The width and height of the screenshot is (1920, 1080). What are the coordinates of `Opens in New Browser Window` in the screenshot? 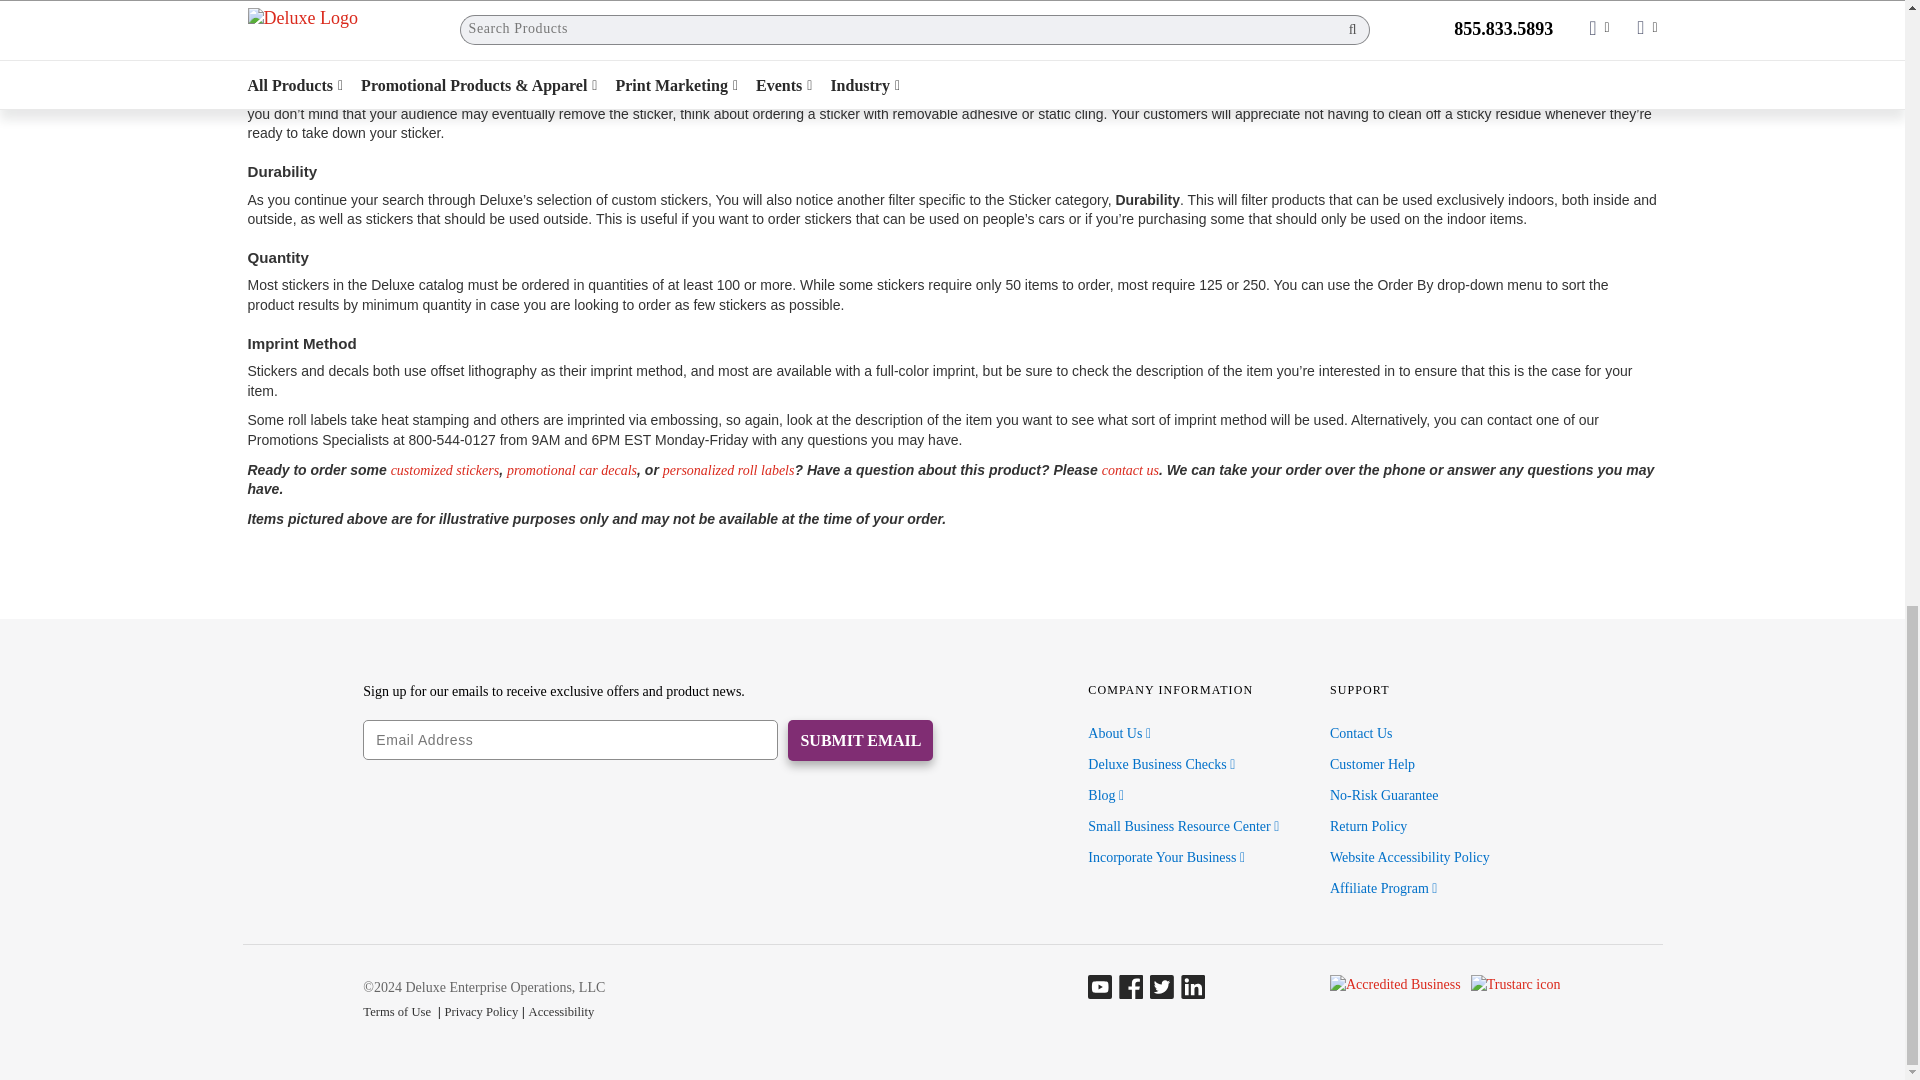 It's located at (1161, 764).